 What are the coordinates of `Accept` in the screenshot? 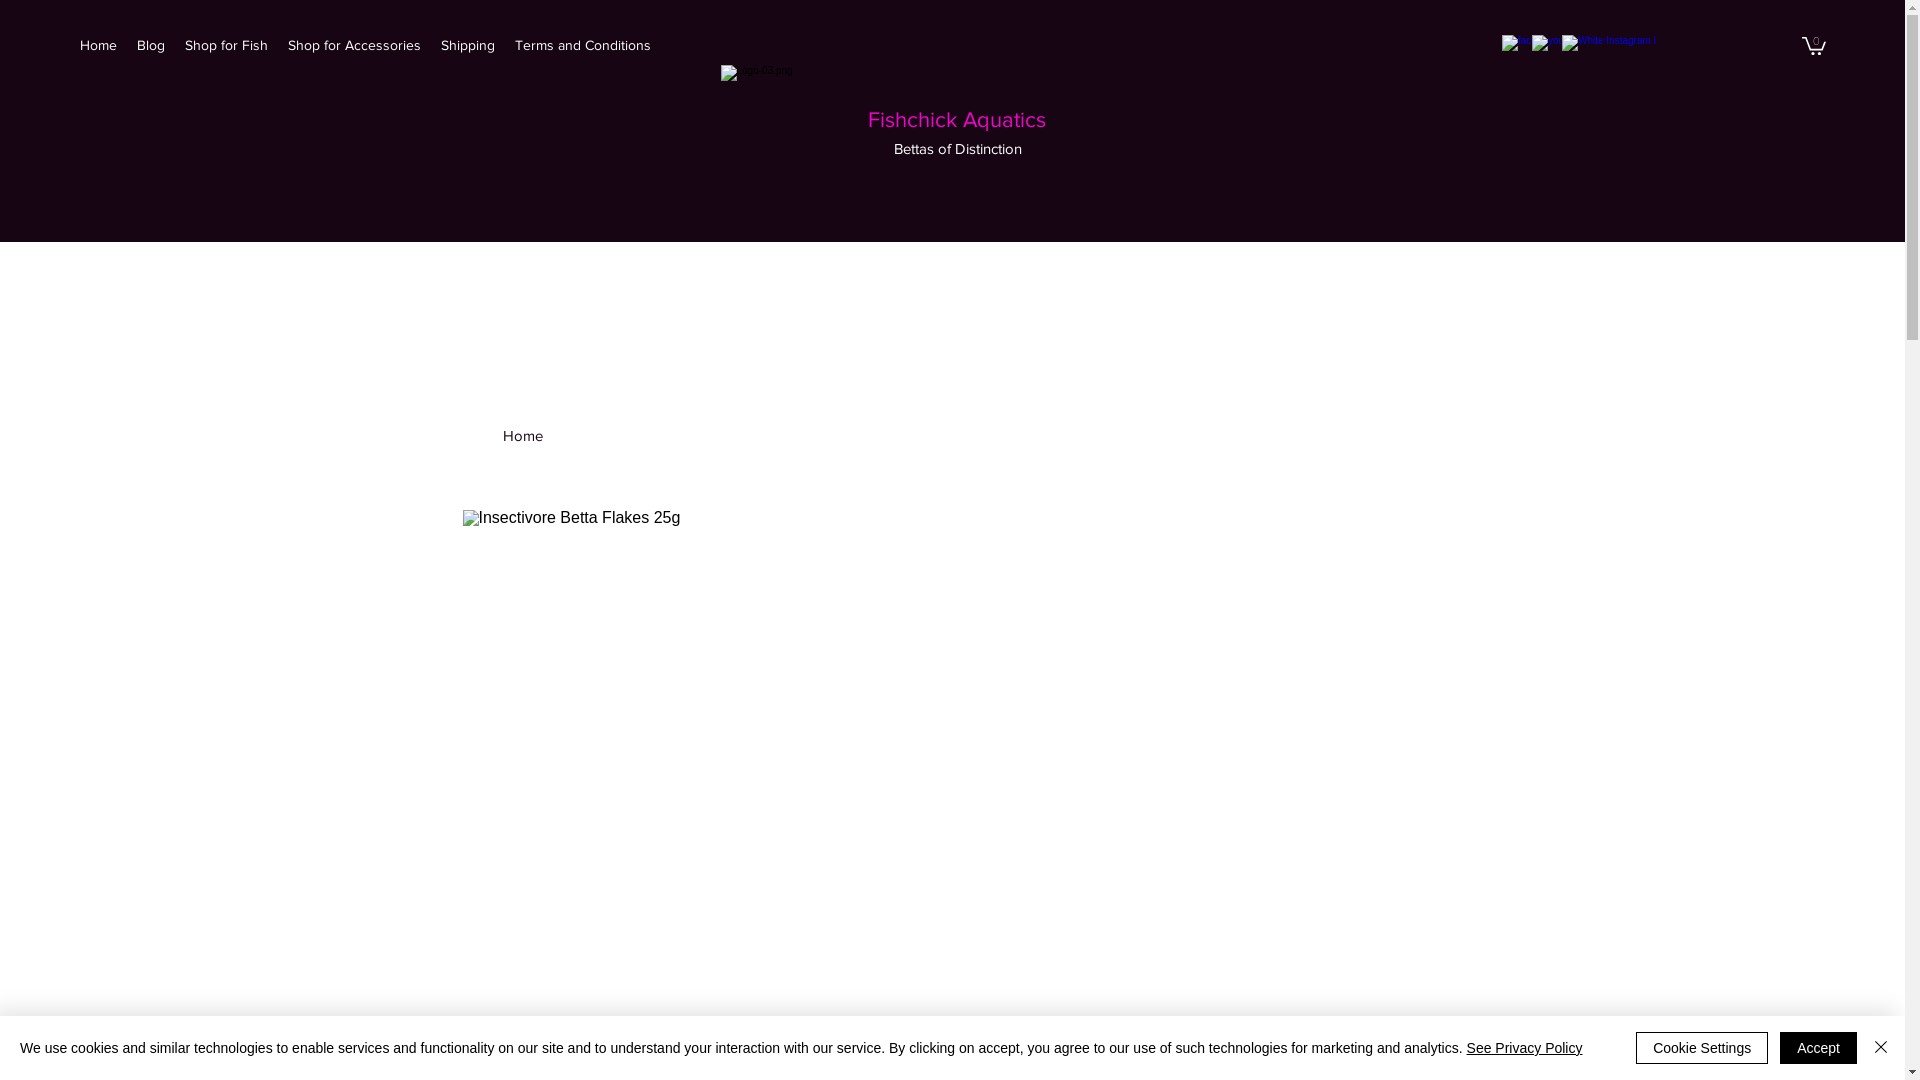 It's located at (1818, 1048).